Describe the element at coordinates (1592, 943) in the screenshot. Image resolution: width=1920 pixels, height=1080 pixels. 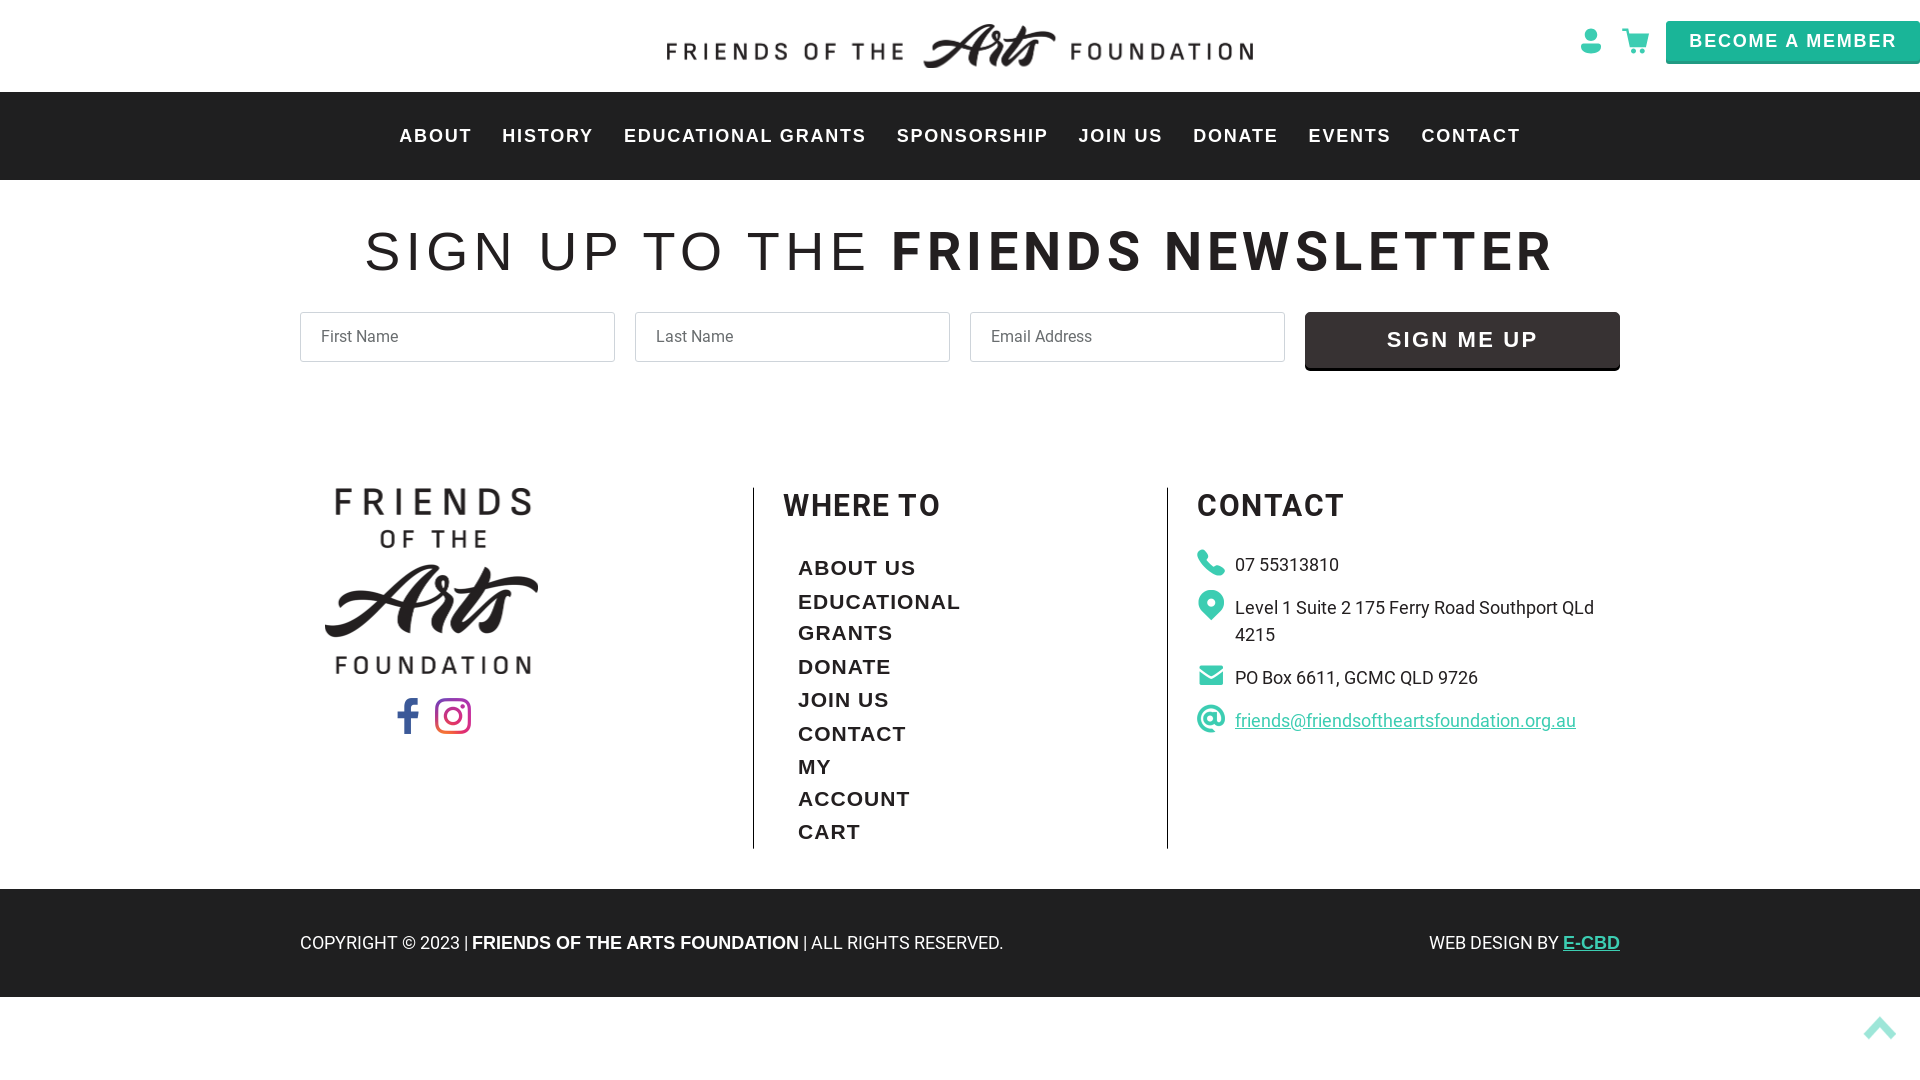
I see `E-CBD` at that location.